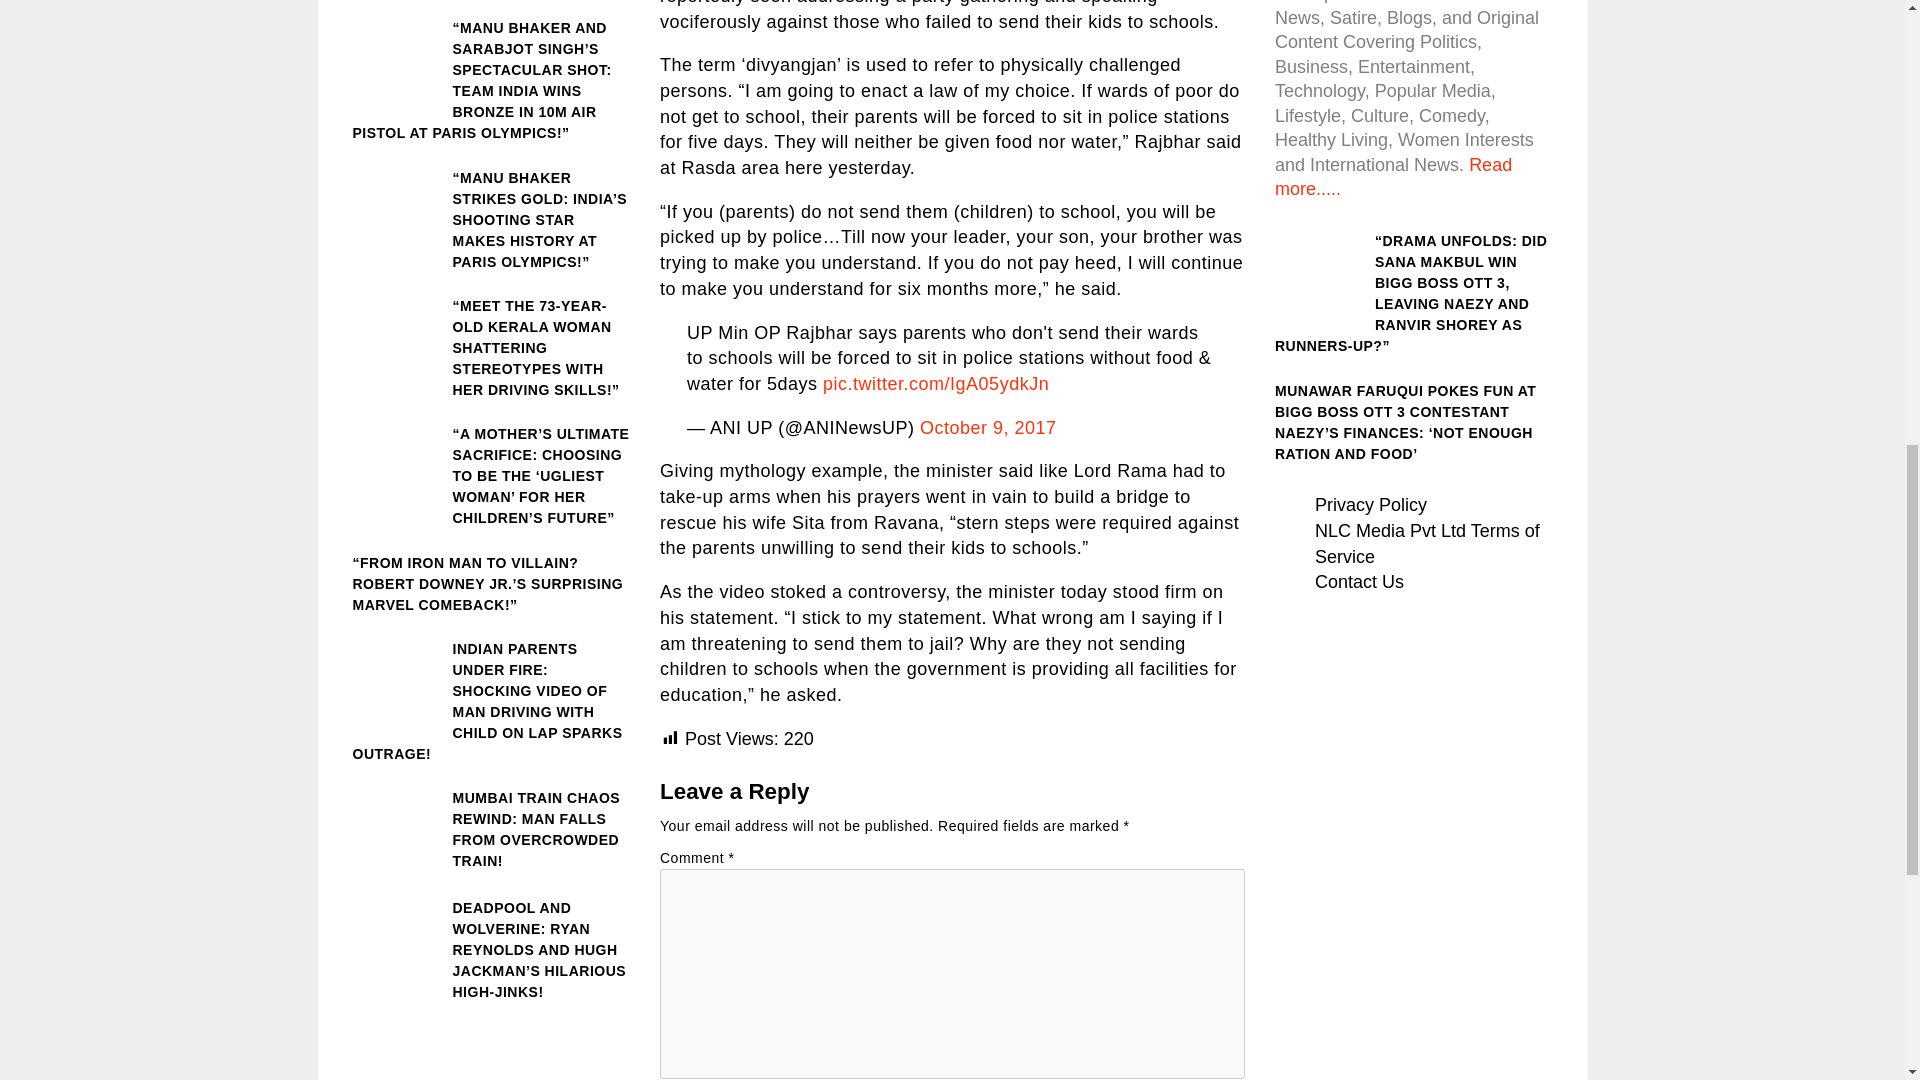 The width and height of the screenshot is (1920, 1080). What do you see at coordinates (988, 428) in the screenshot?
I see `October 9, 2017` at bounding box center [988, 428].